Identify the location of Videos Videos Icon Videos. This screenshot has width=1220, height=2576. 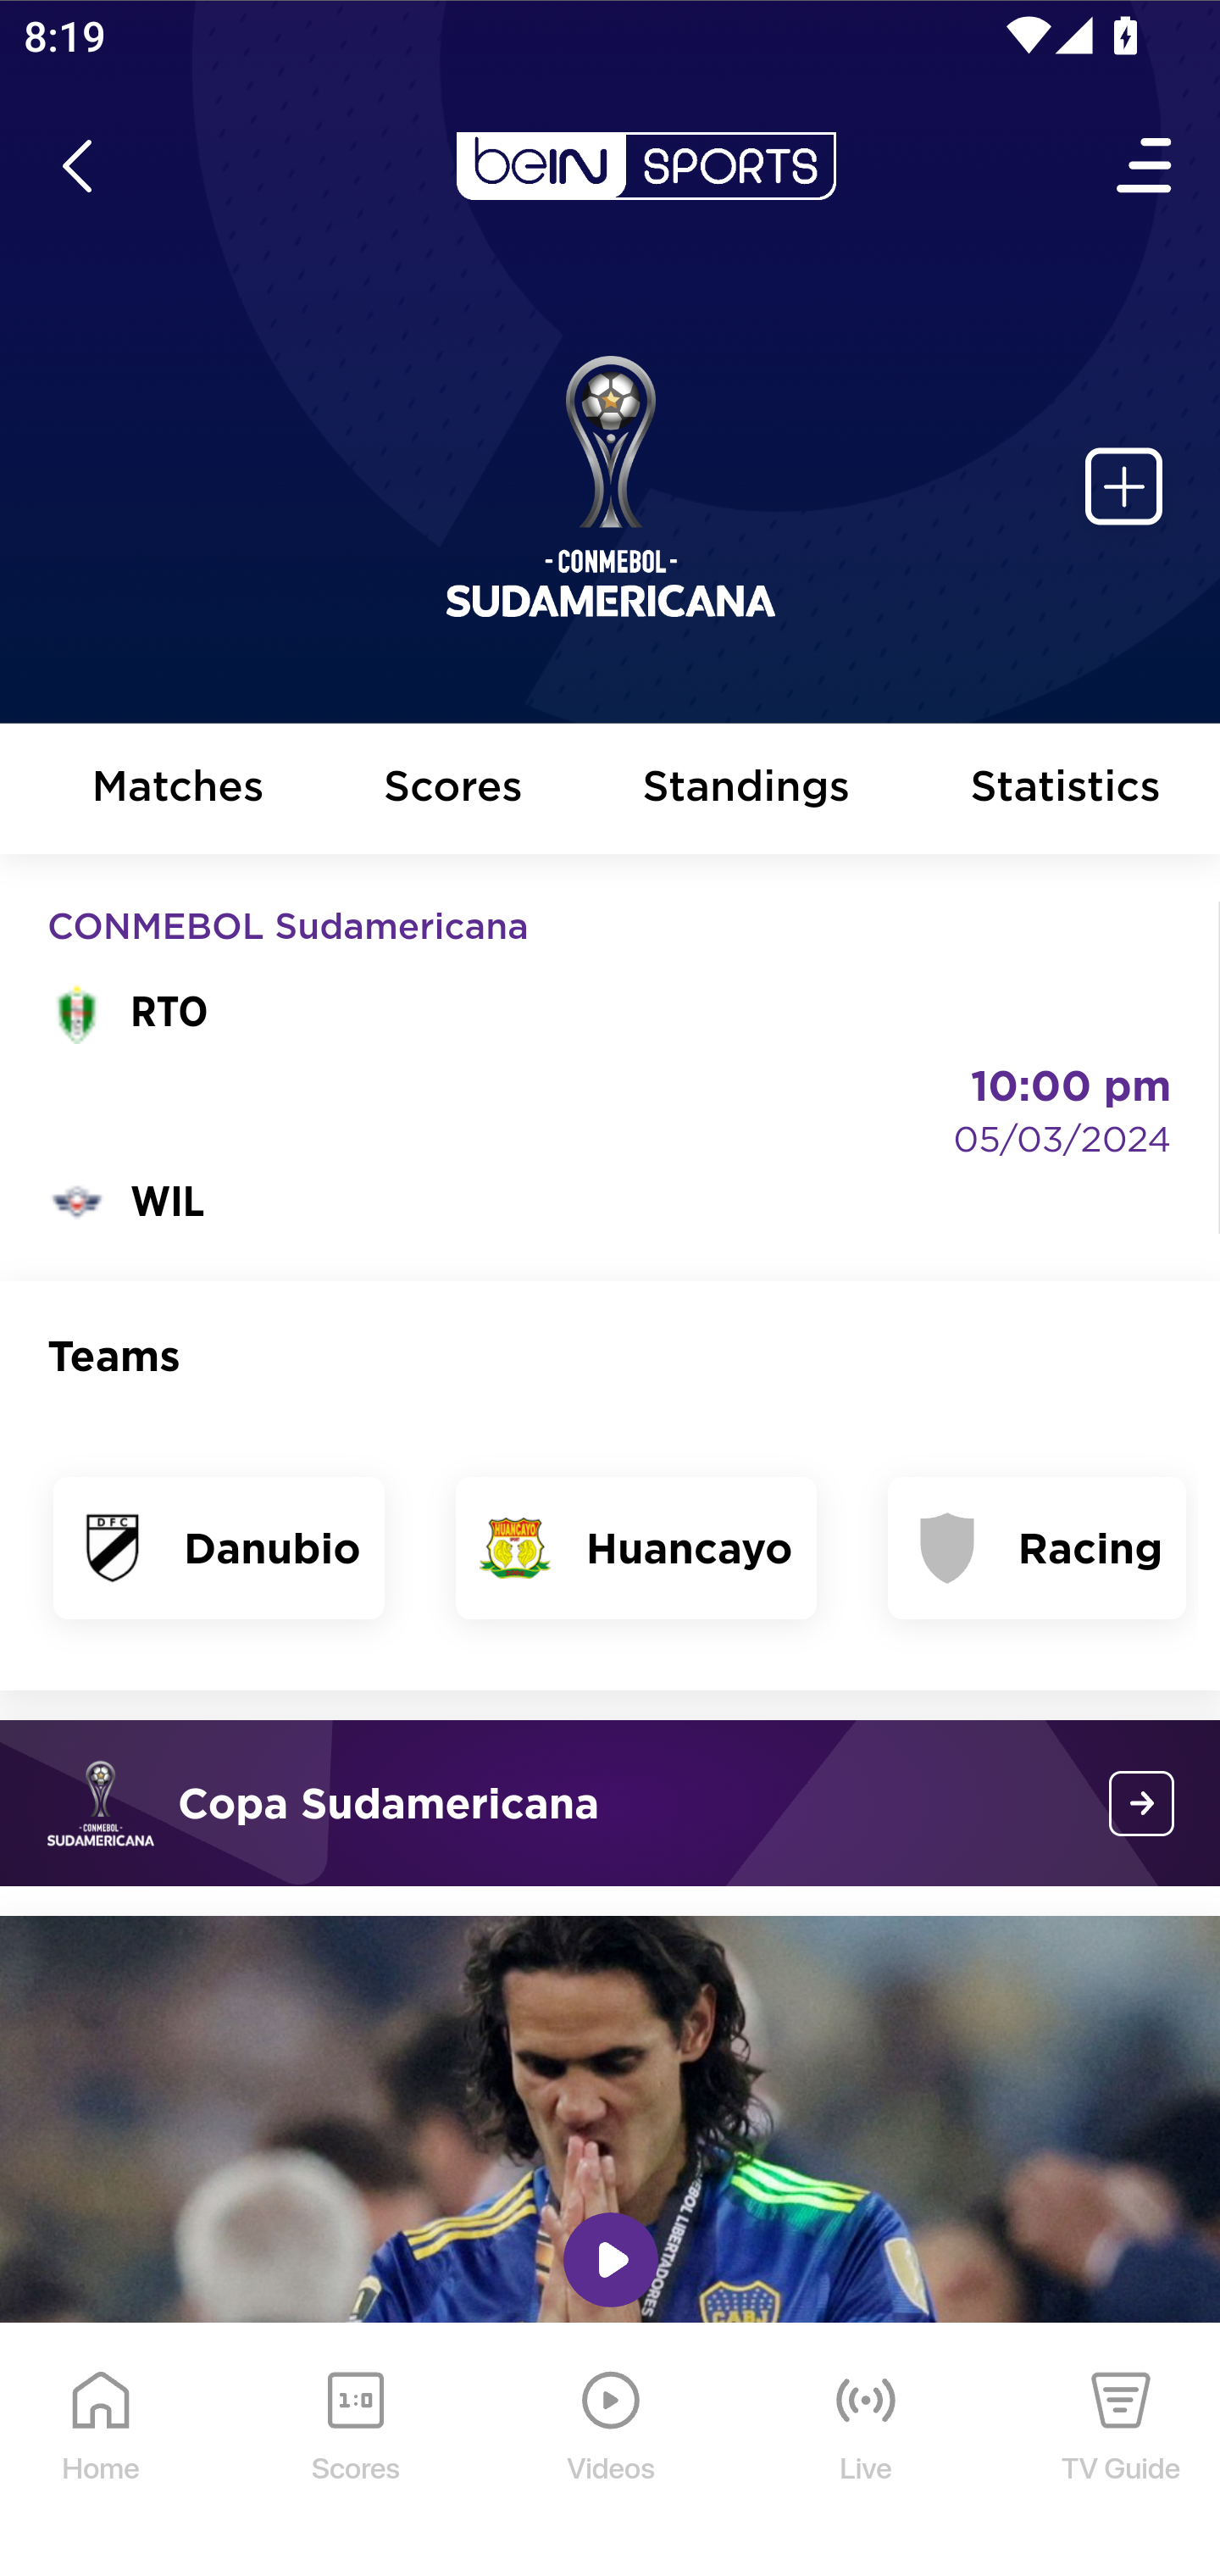
(612, 2451).